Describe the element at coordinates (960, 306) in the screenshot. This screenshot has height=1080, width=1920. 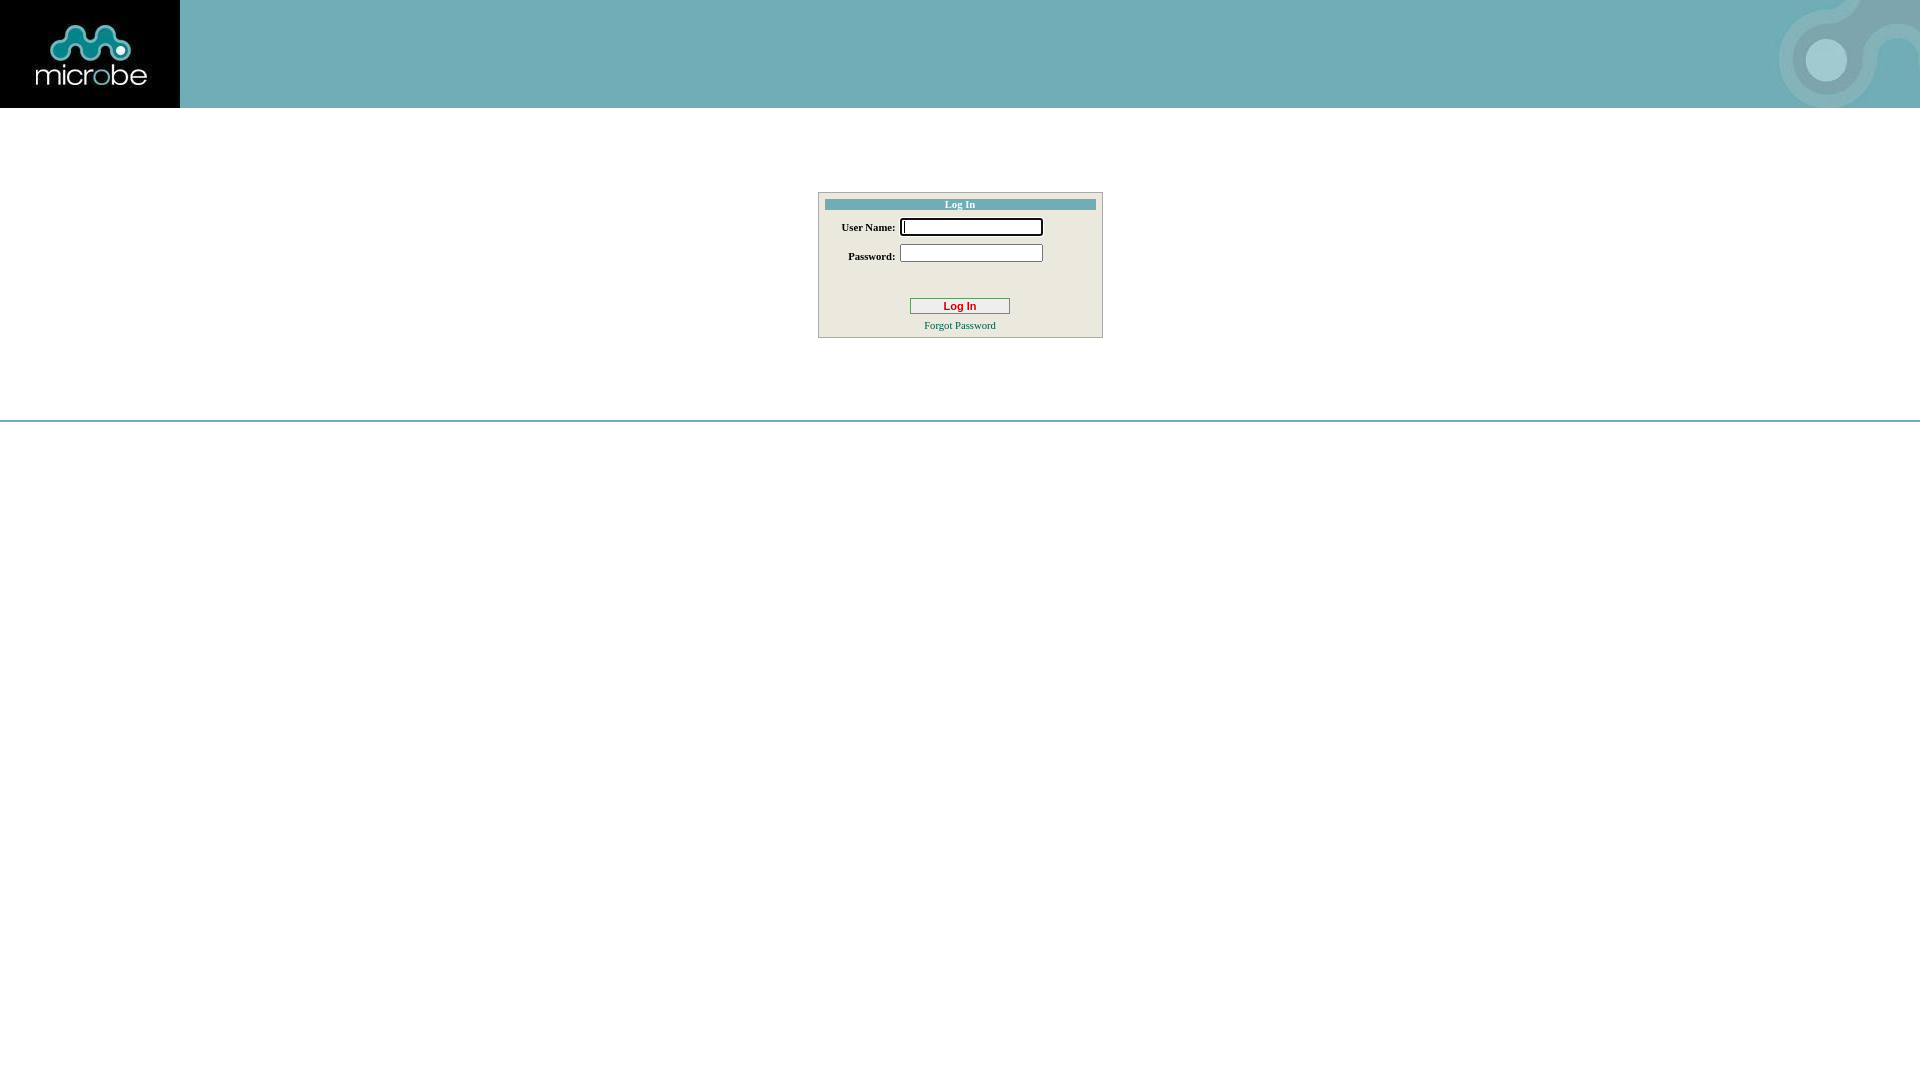
I see `Log In` at that location.